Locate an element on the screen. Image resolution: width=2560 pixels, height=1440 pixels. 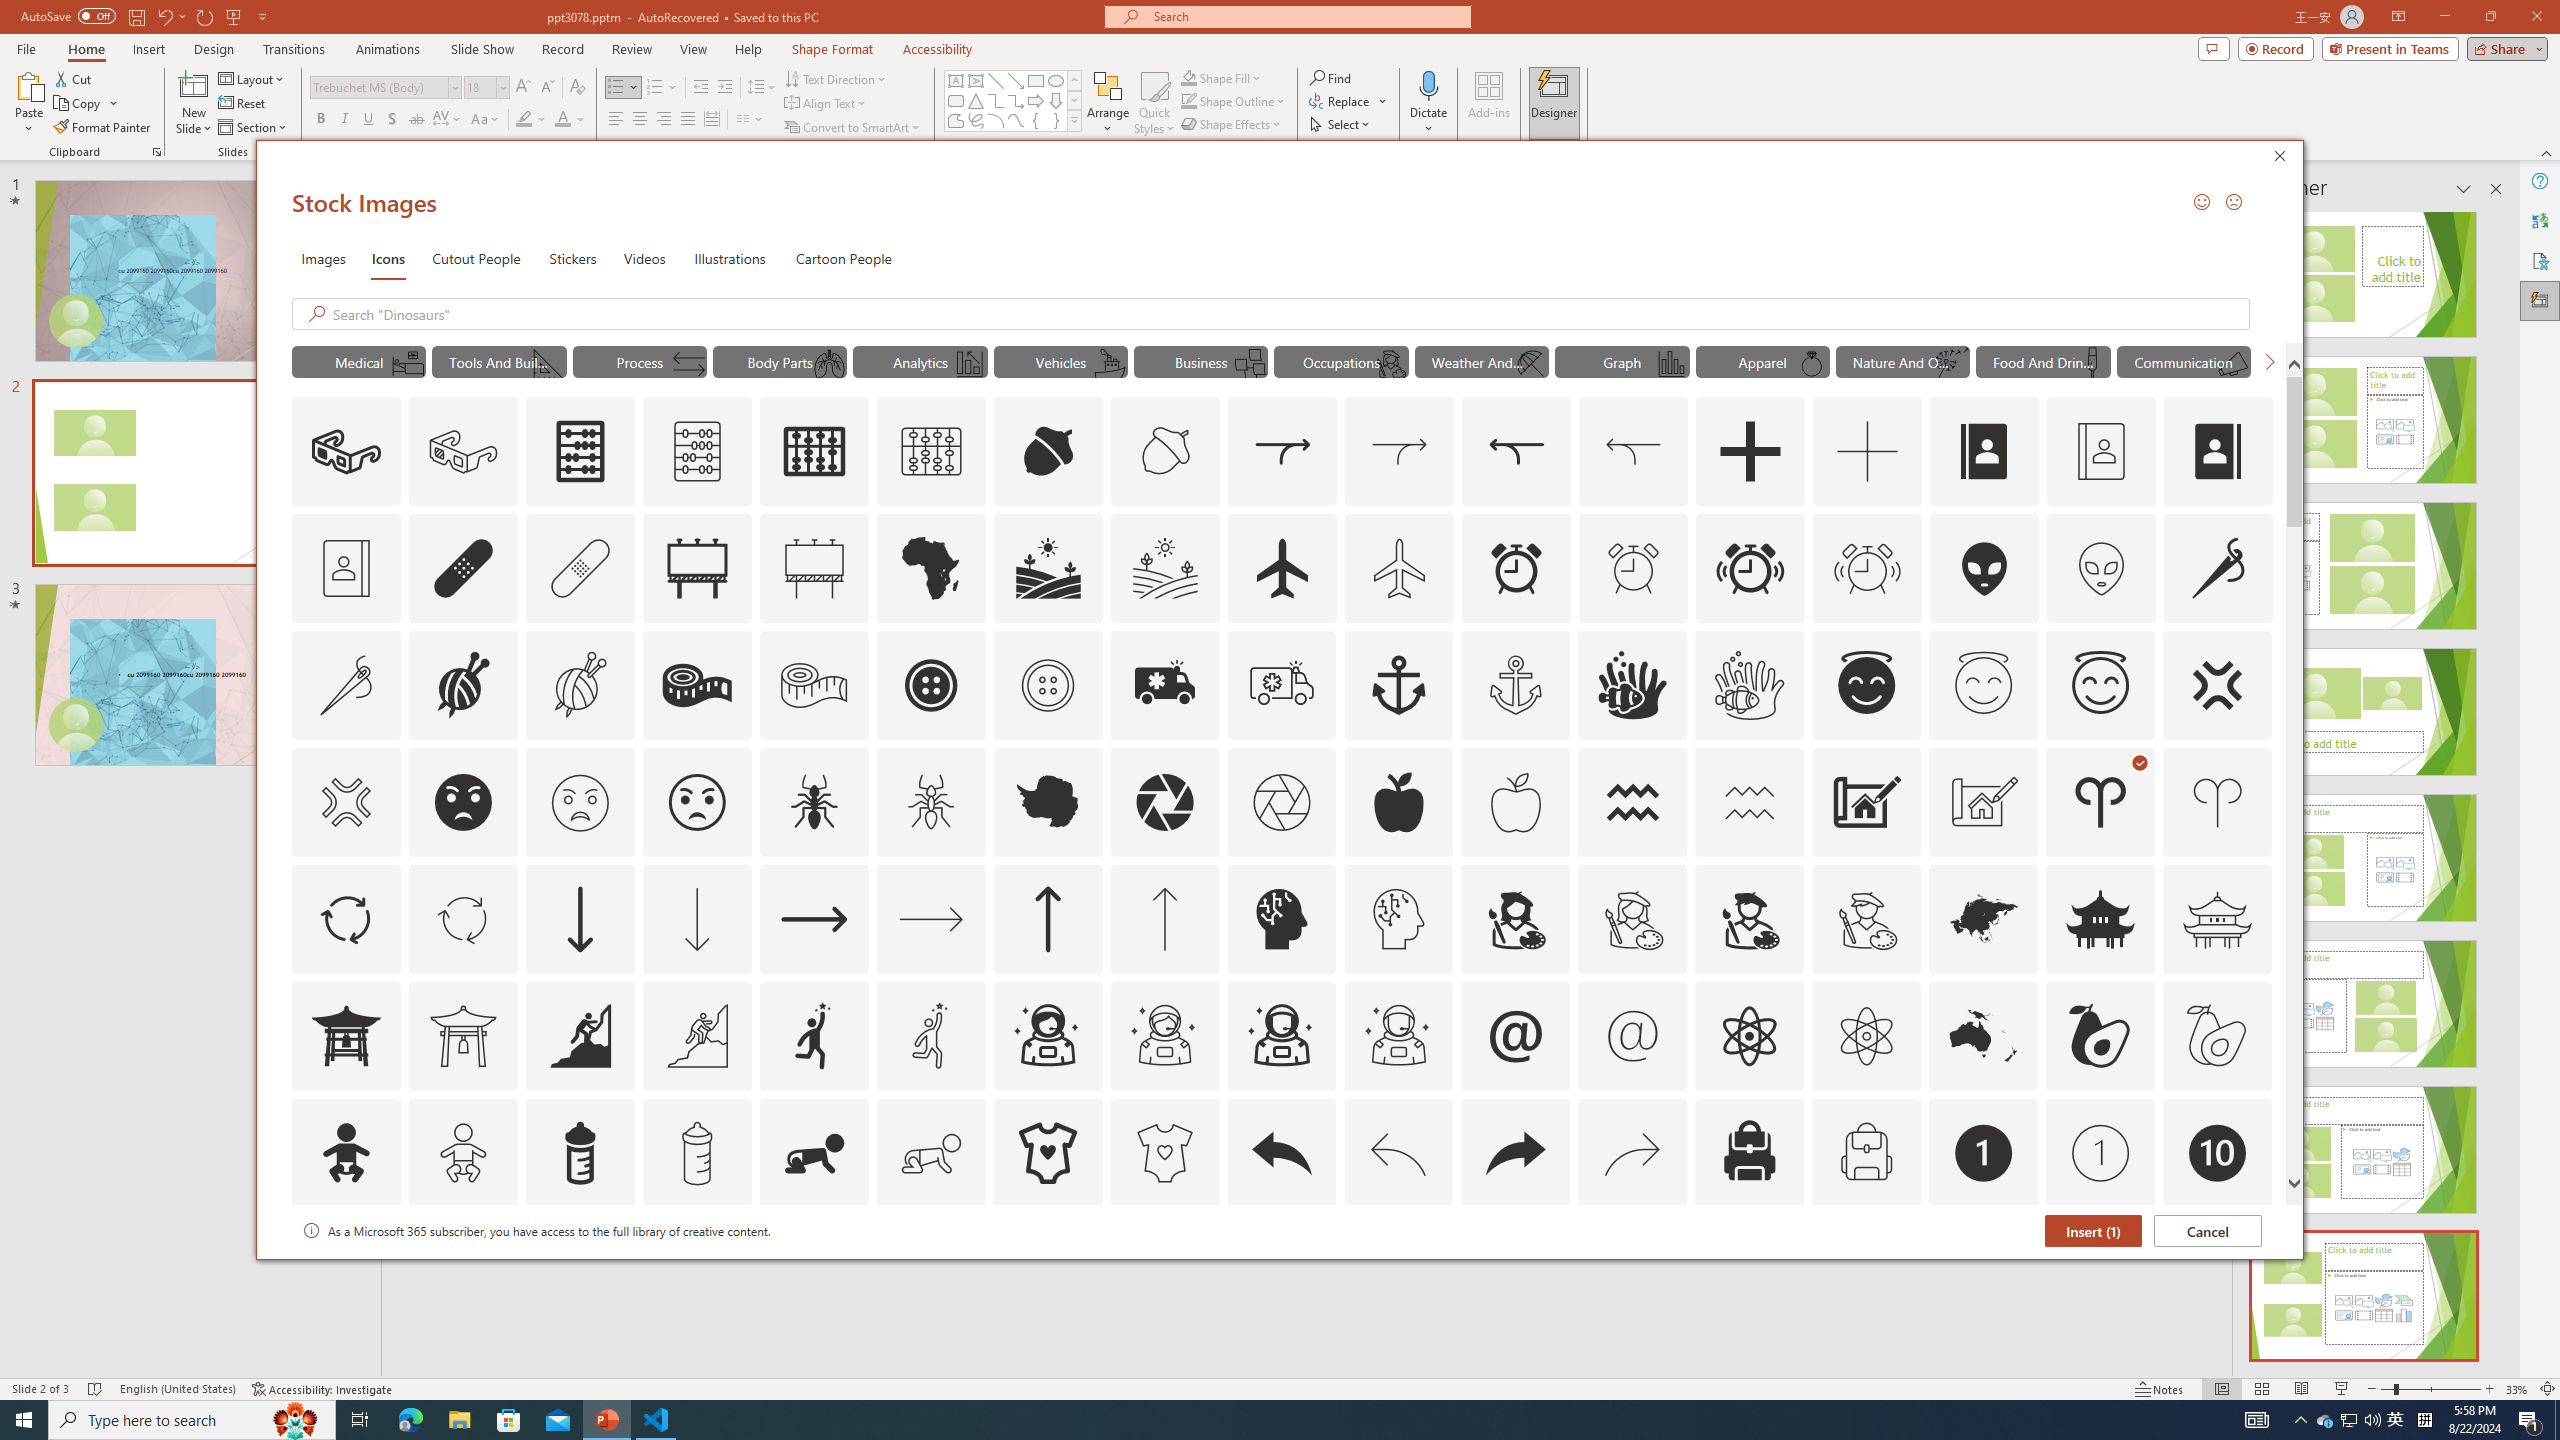
AutomationID: Icons_AngryFace_Outline is located at coordinates (696, 802).